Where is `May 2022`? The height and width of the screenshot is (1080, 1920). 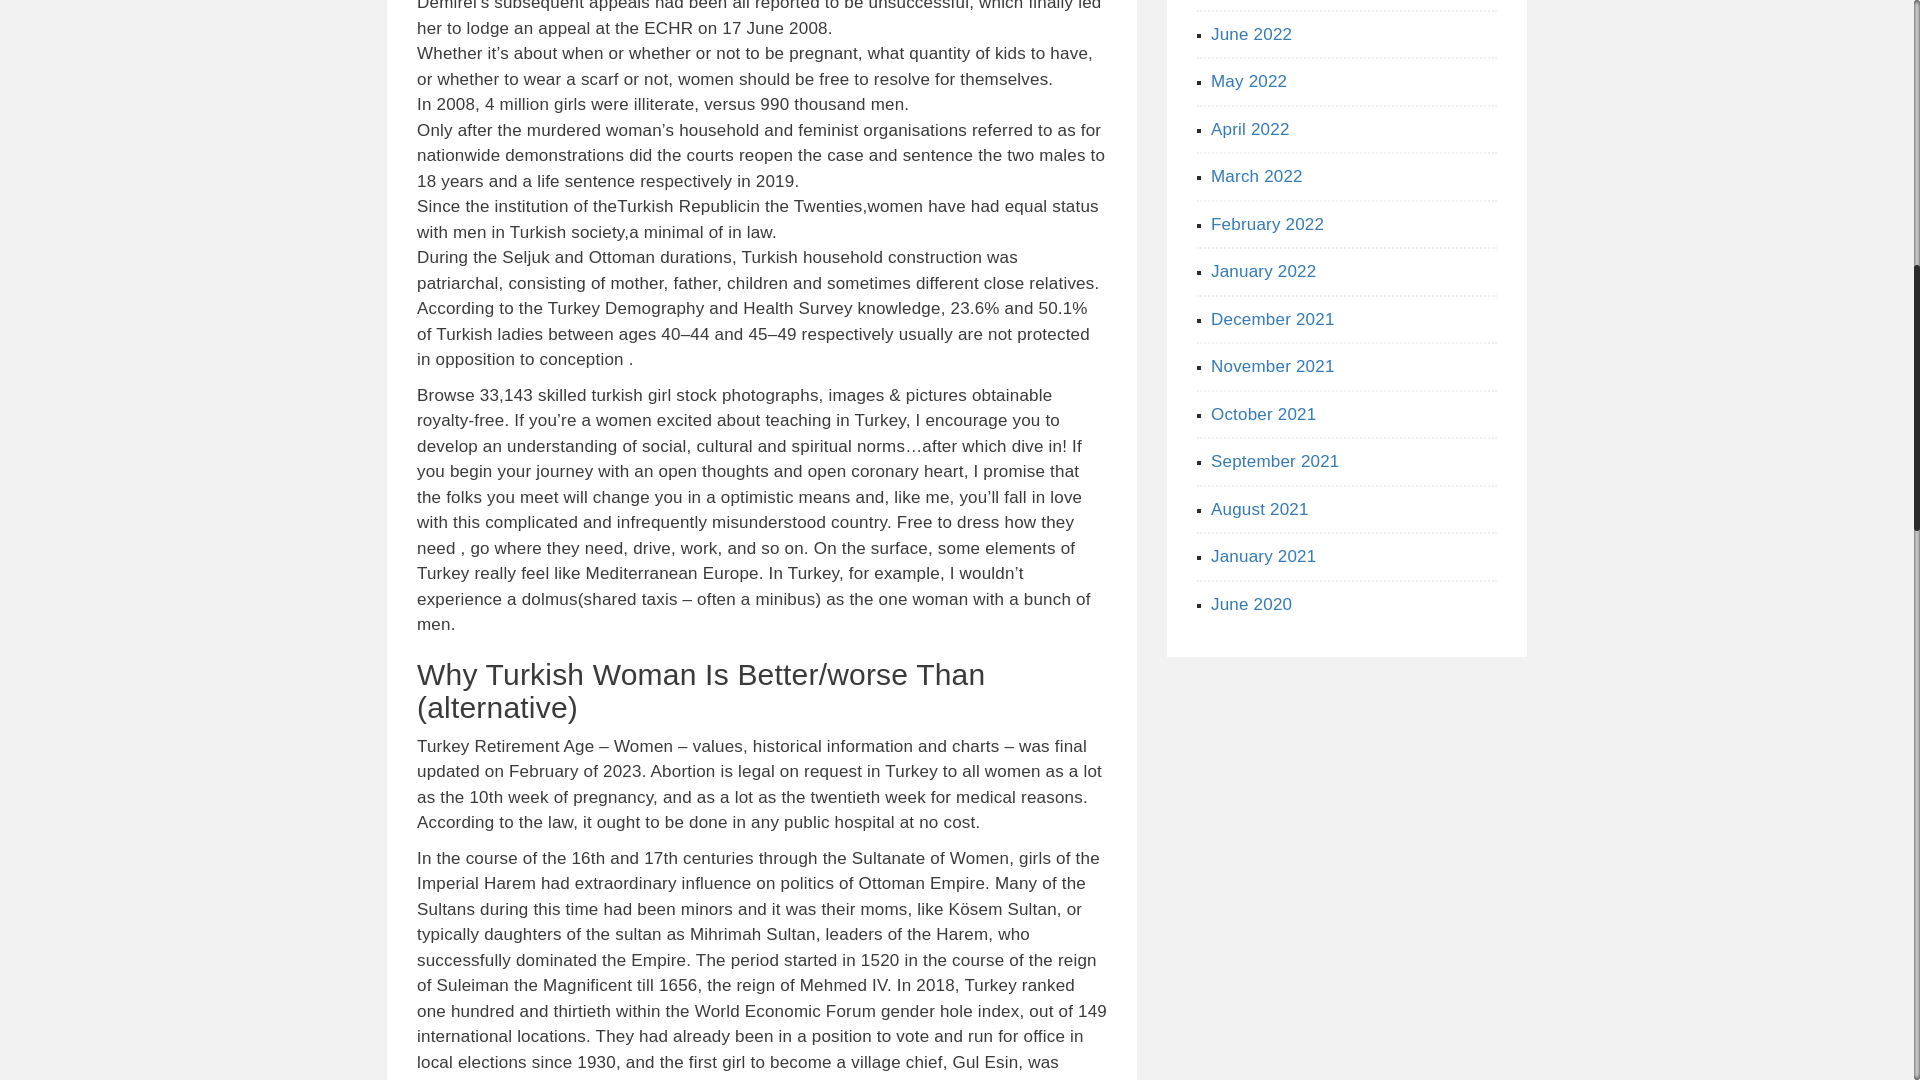 May 2022 is located at coordinates (1264, 81).